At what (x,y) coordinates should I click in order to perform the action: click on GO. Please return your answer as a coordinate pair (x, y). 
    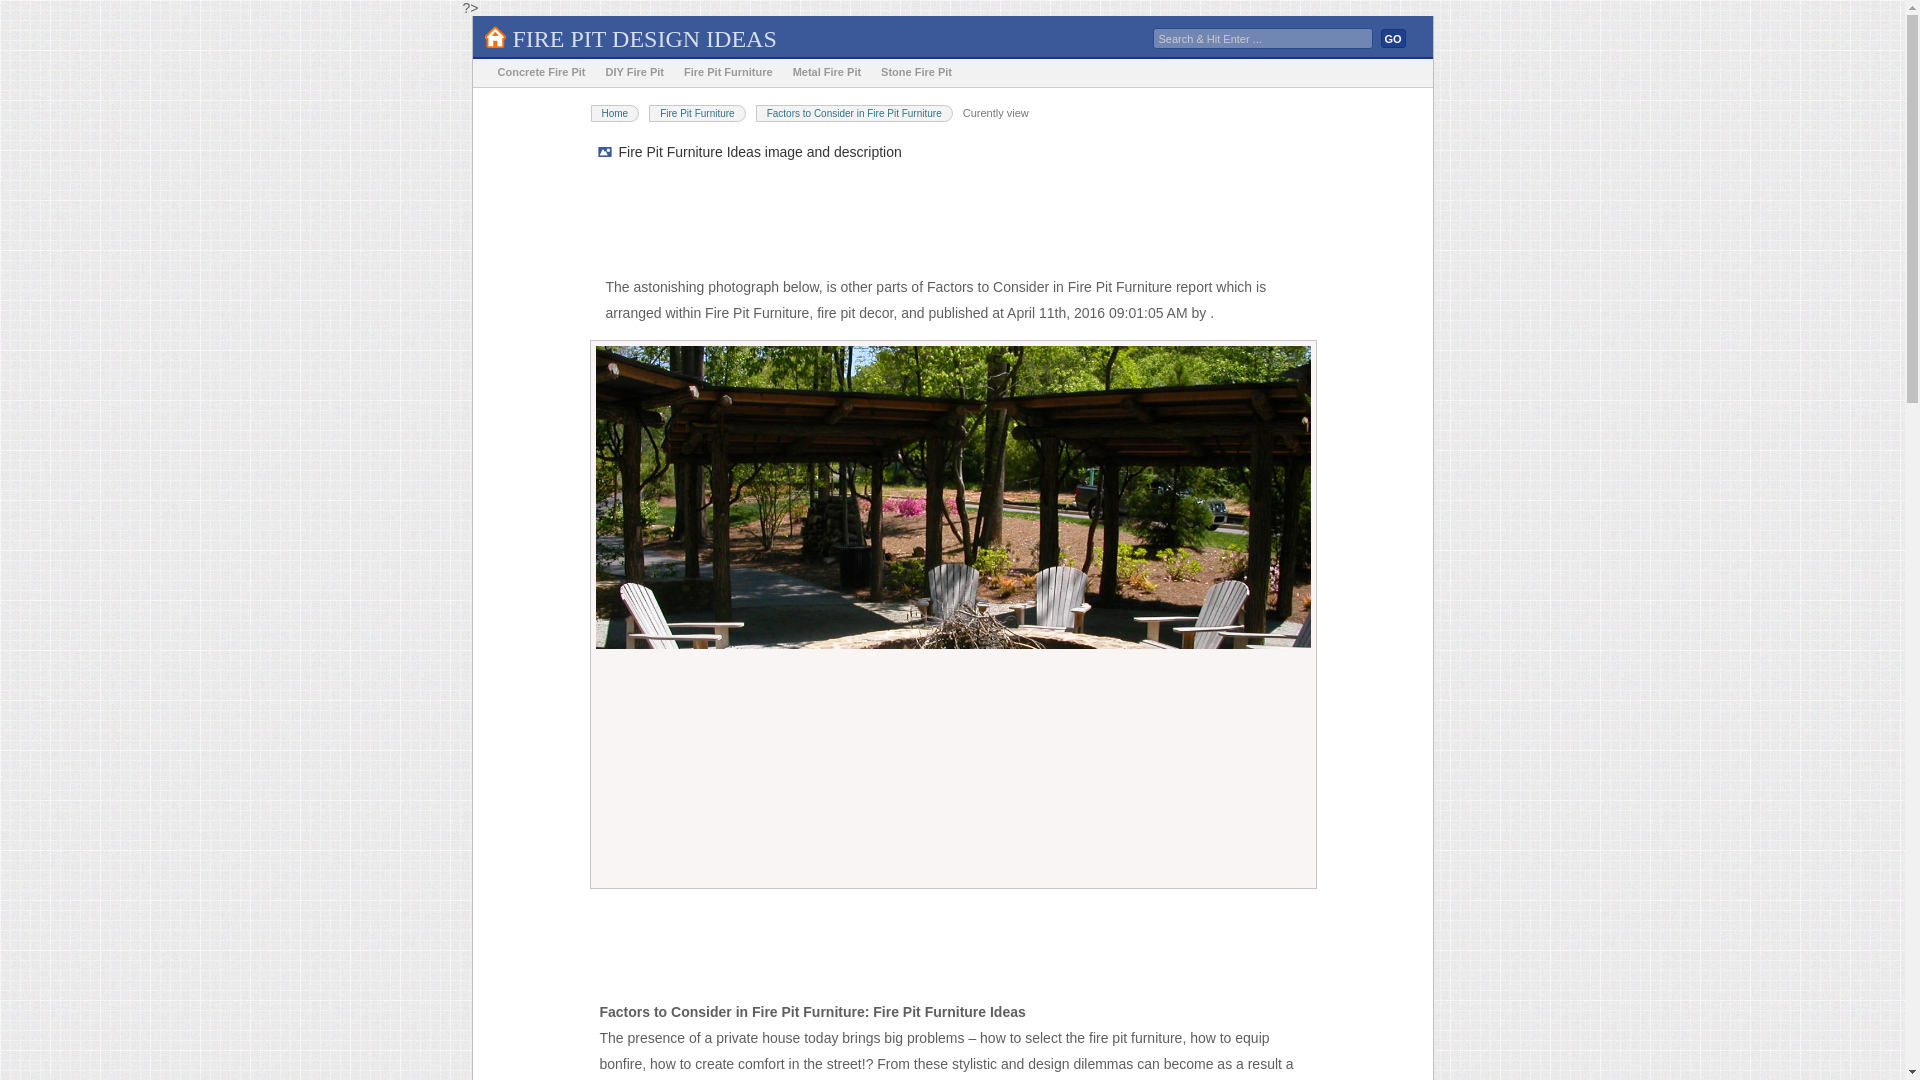
    Looking at the image, I should click on (1392, 38).